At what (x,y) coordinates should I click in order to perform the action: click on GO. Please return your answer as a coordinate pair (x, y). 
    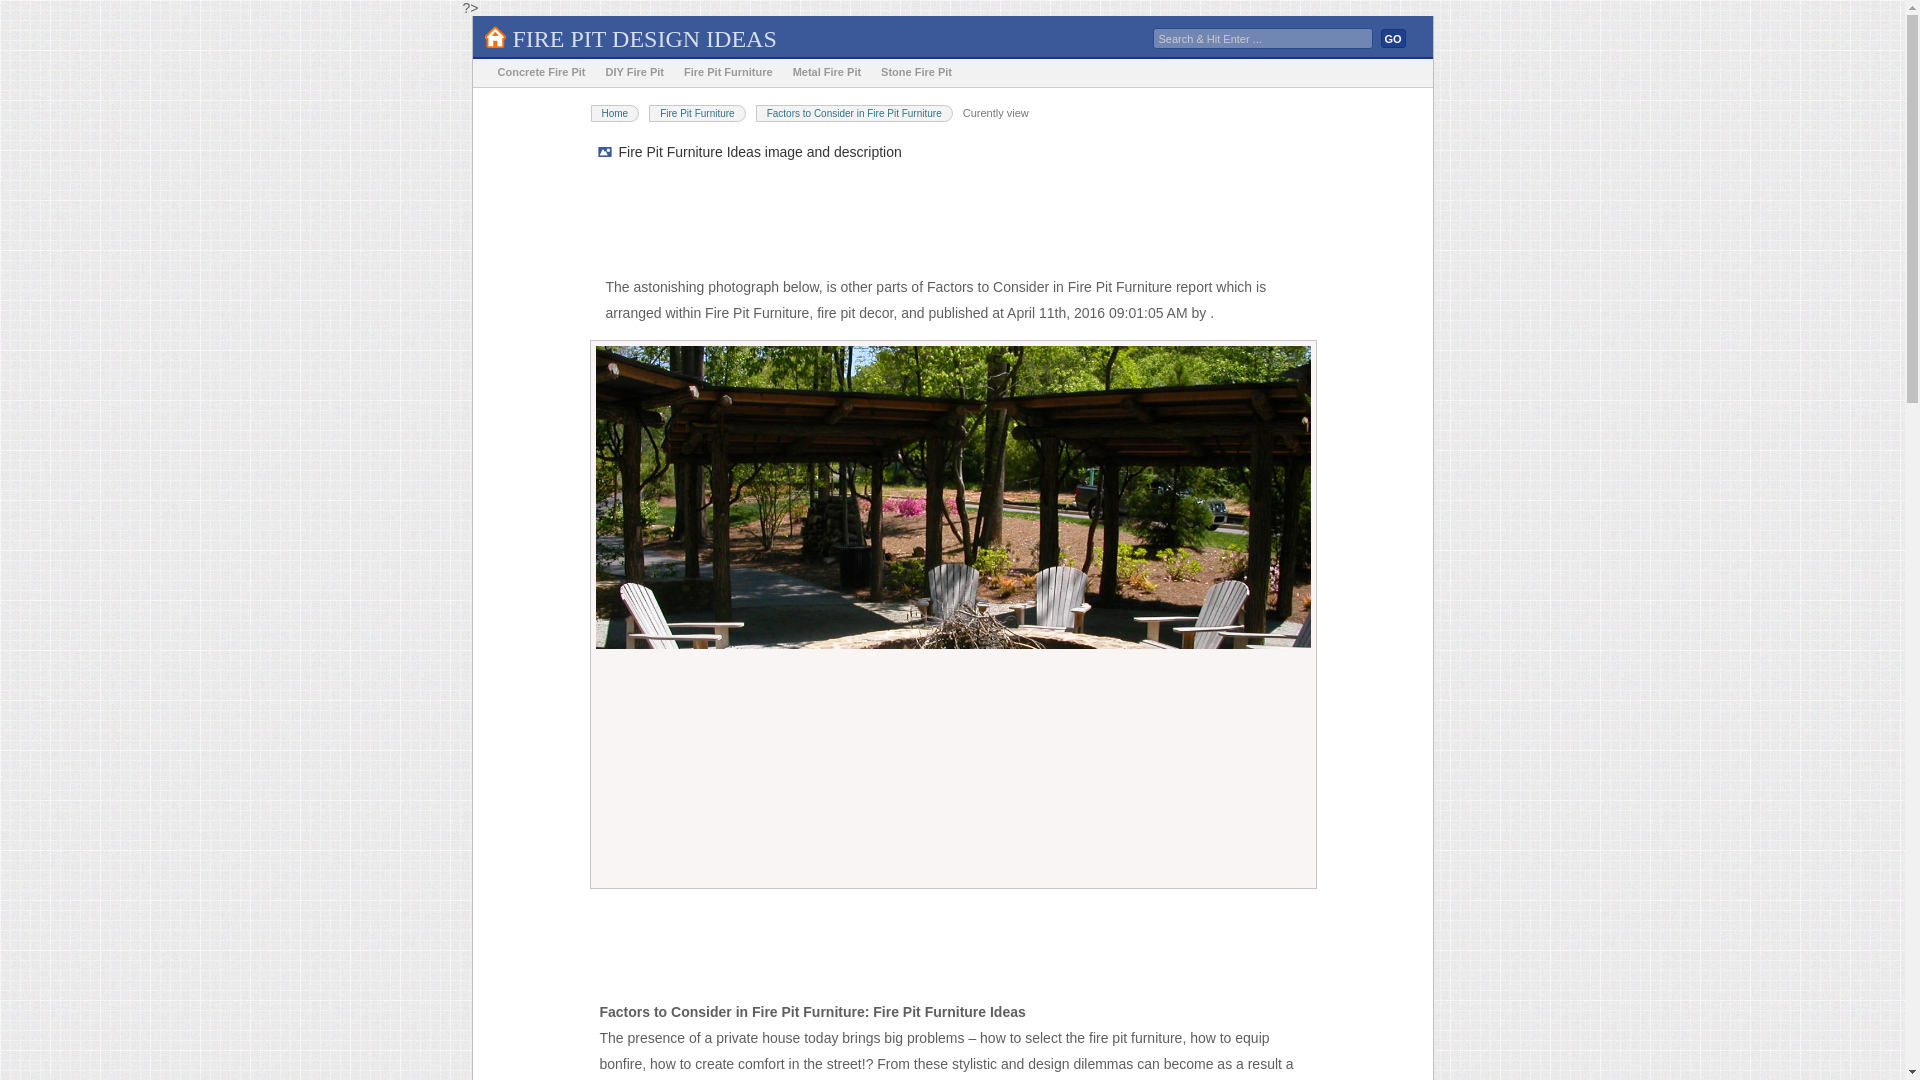
    Looking at the image, I should click on (1392, 38).